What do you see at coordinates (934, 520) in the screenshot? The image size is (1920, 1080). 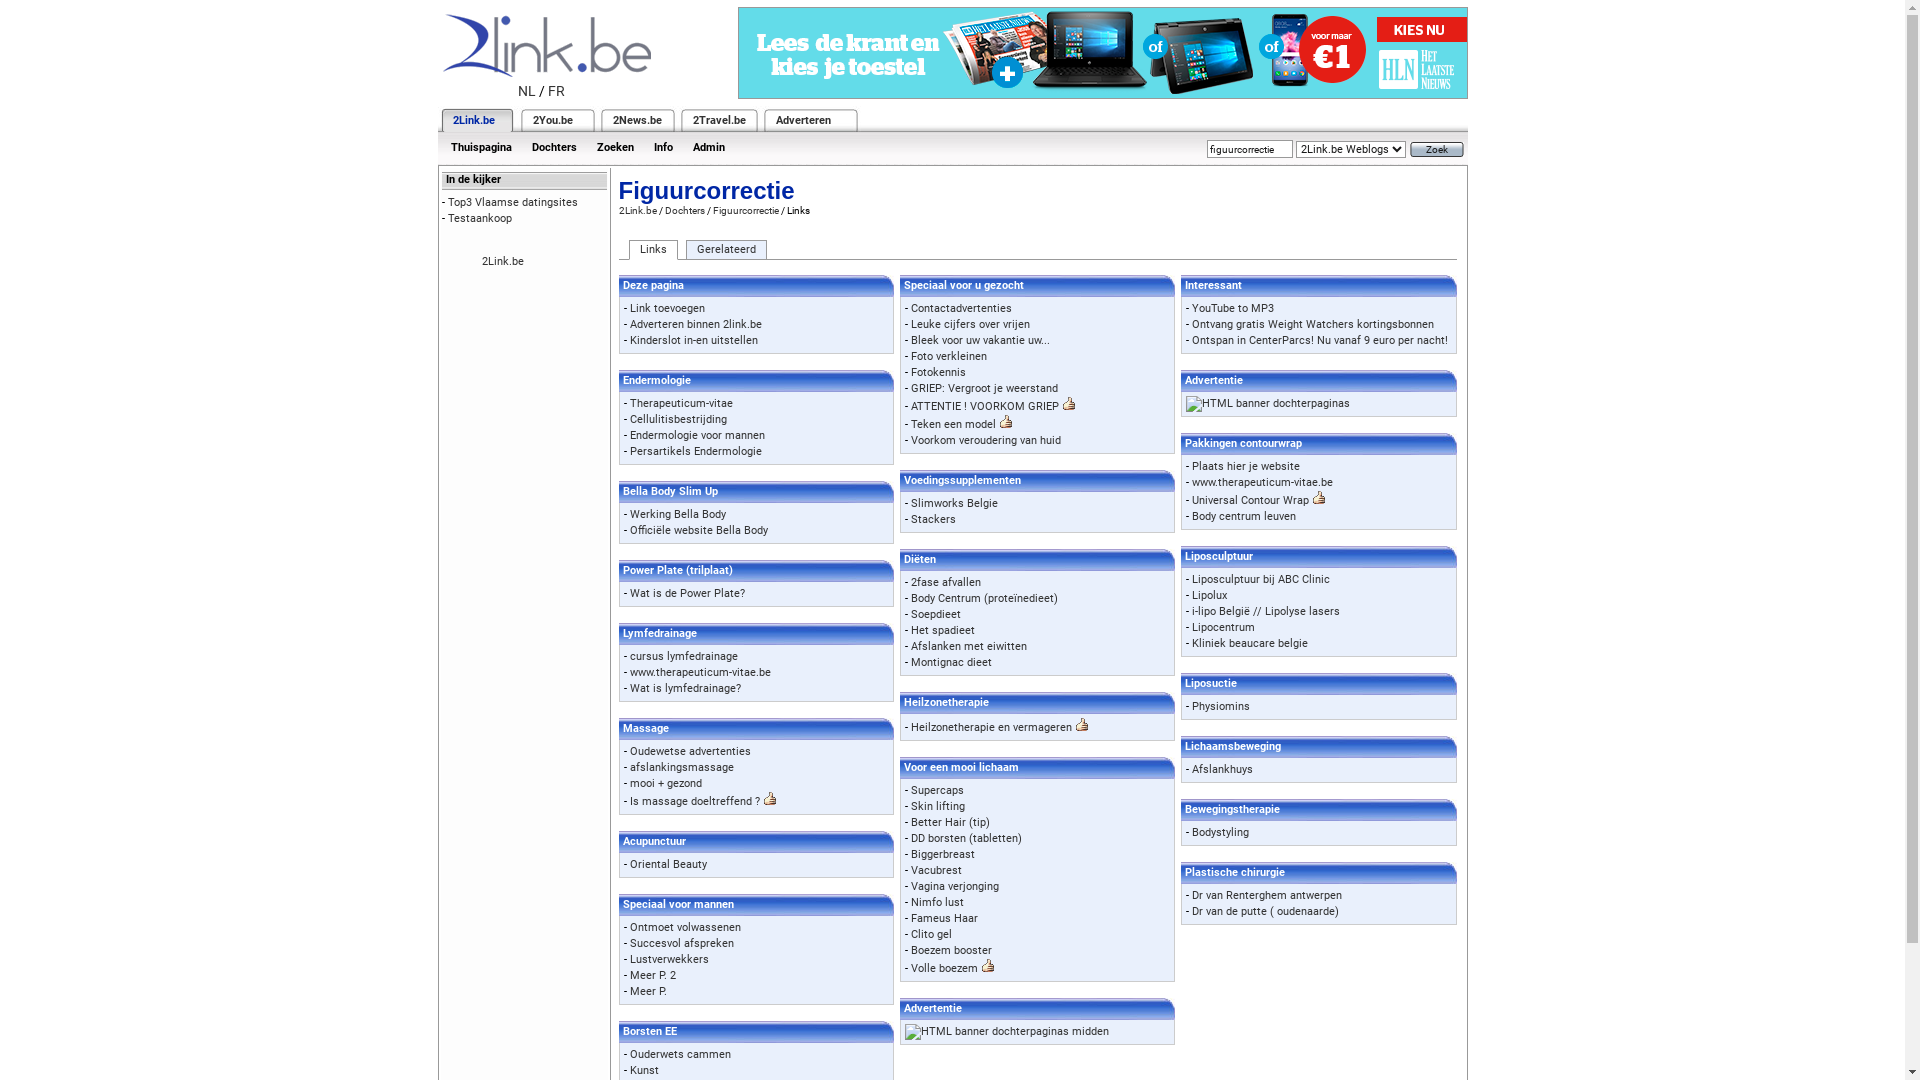 I see `Stackers` at bounding box center [934, 520].